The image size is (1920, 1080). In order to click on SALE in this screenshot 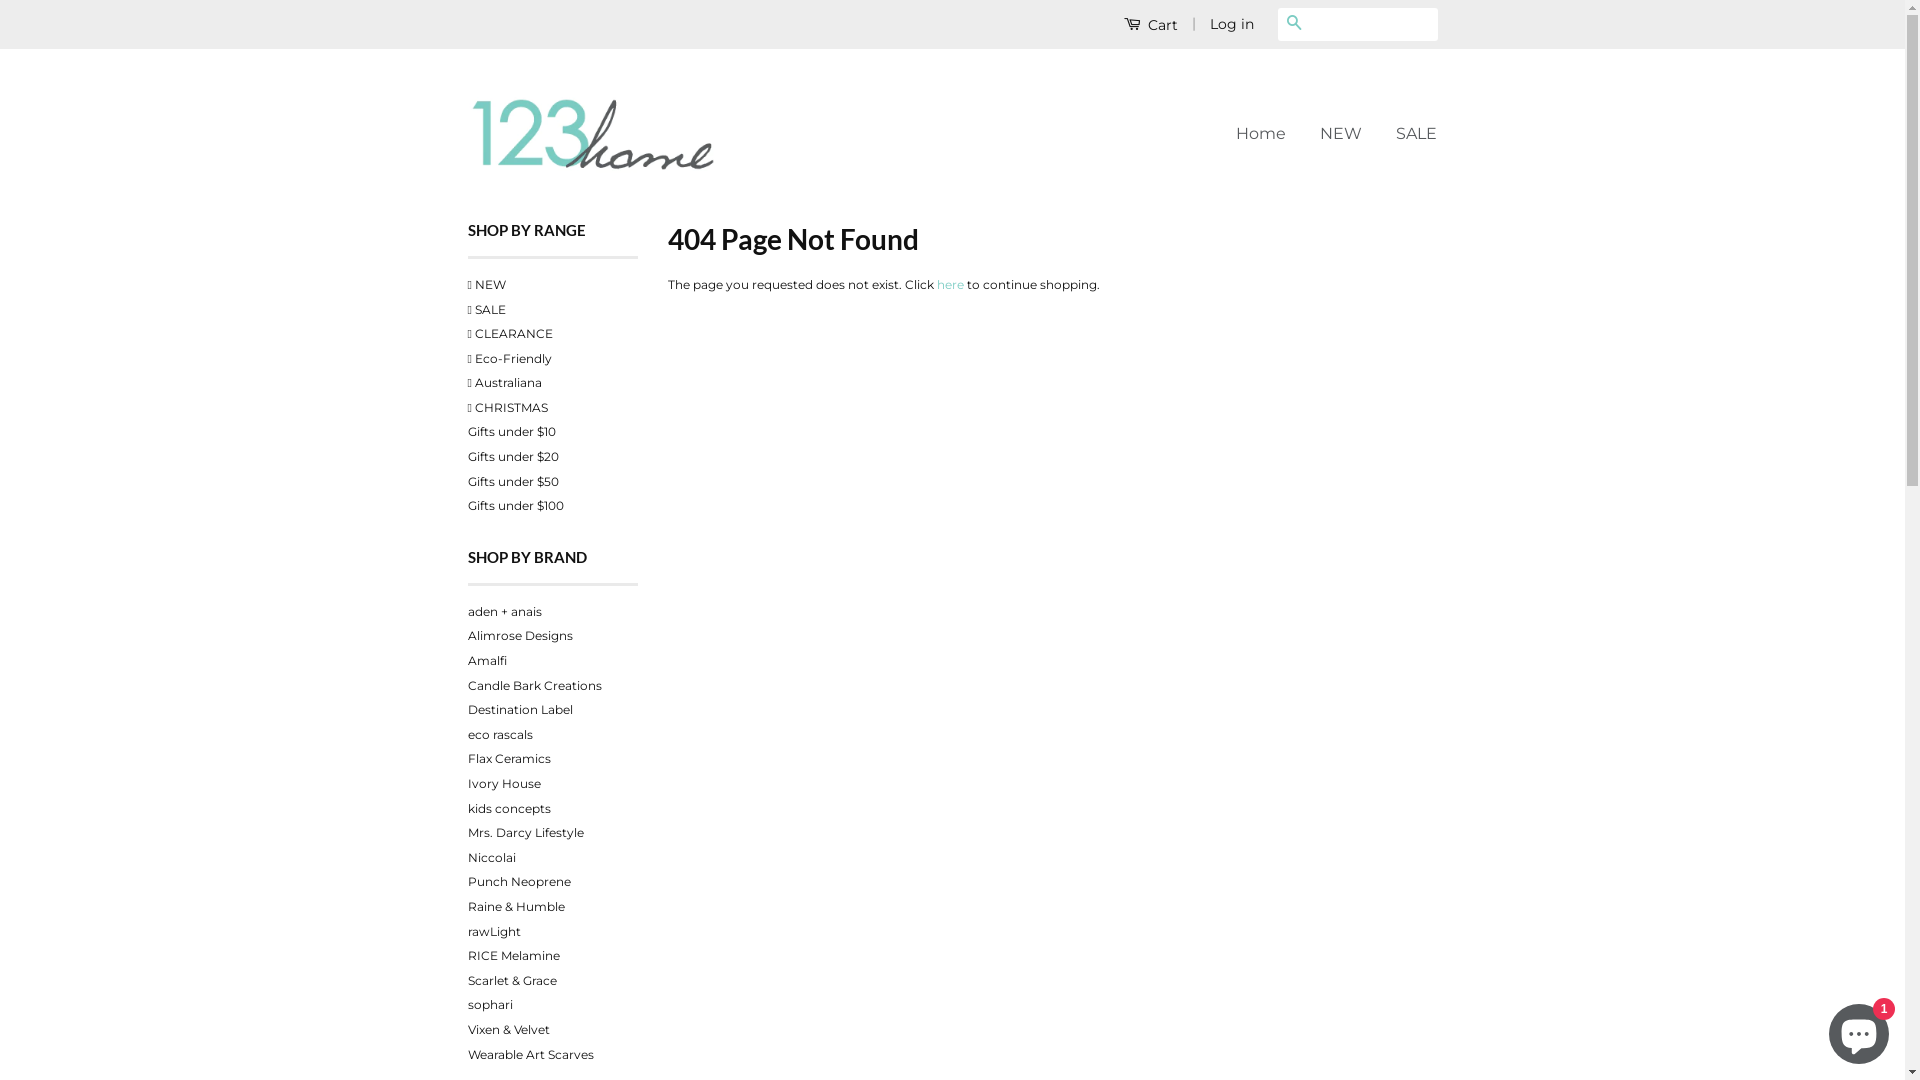, I will do `click(1409, 134)`.